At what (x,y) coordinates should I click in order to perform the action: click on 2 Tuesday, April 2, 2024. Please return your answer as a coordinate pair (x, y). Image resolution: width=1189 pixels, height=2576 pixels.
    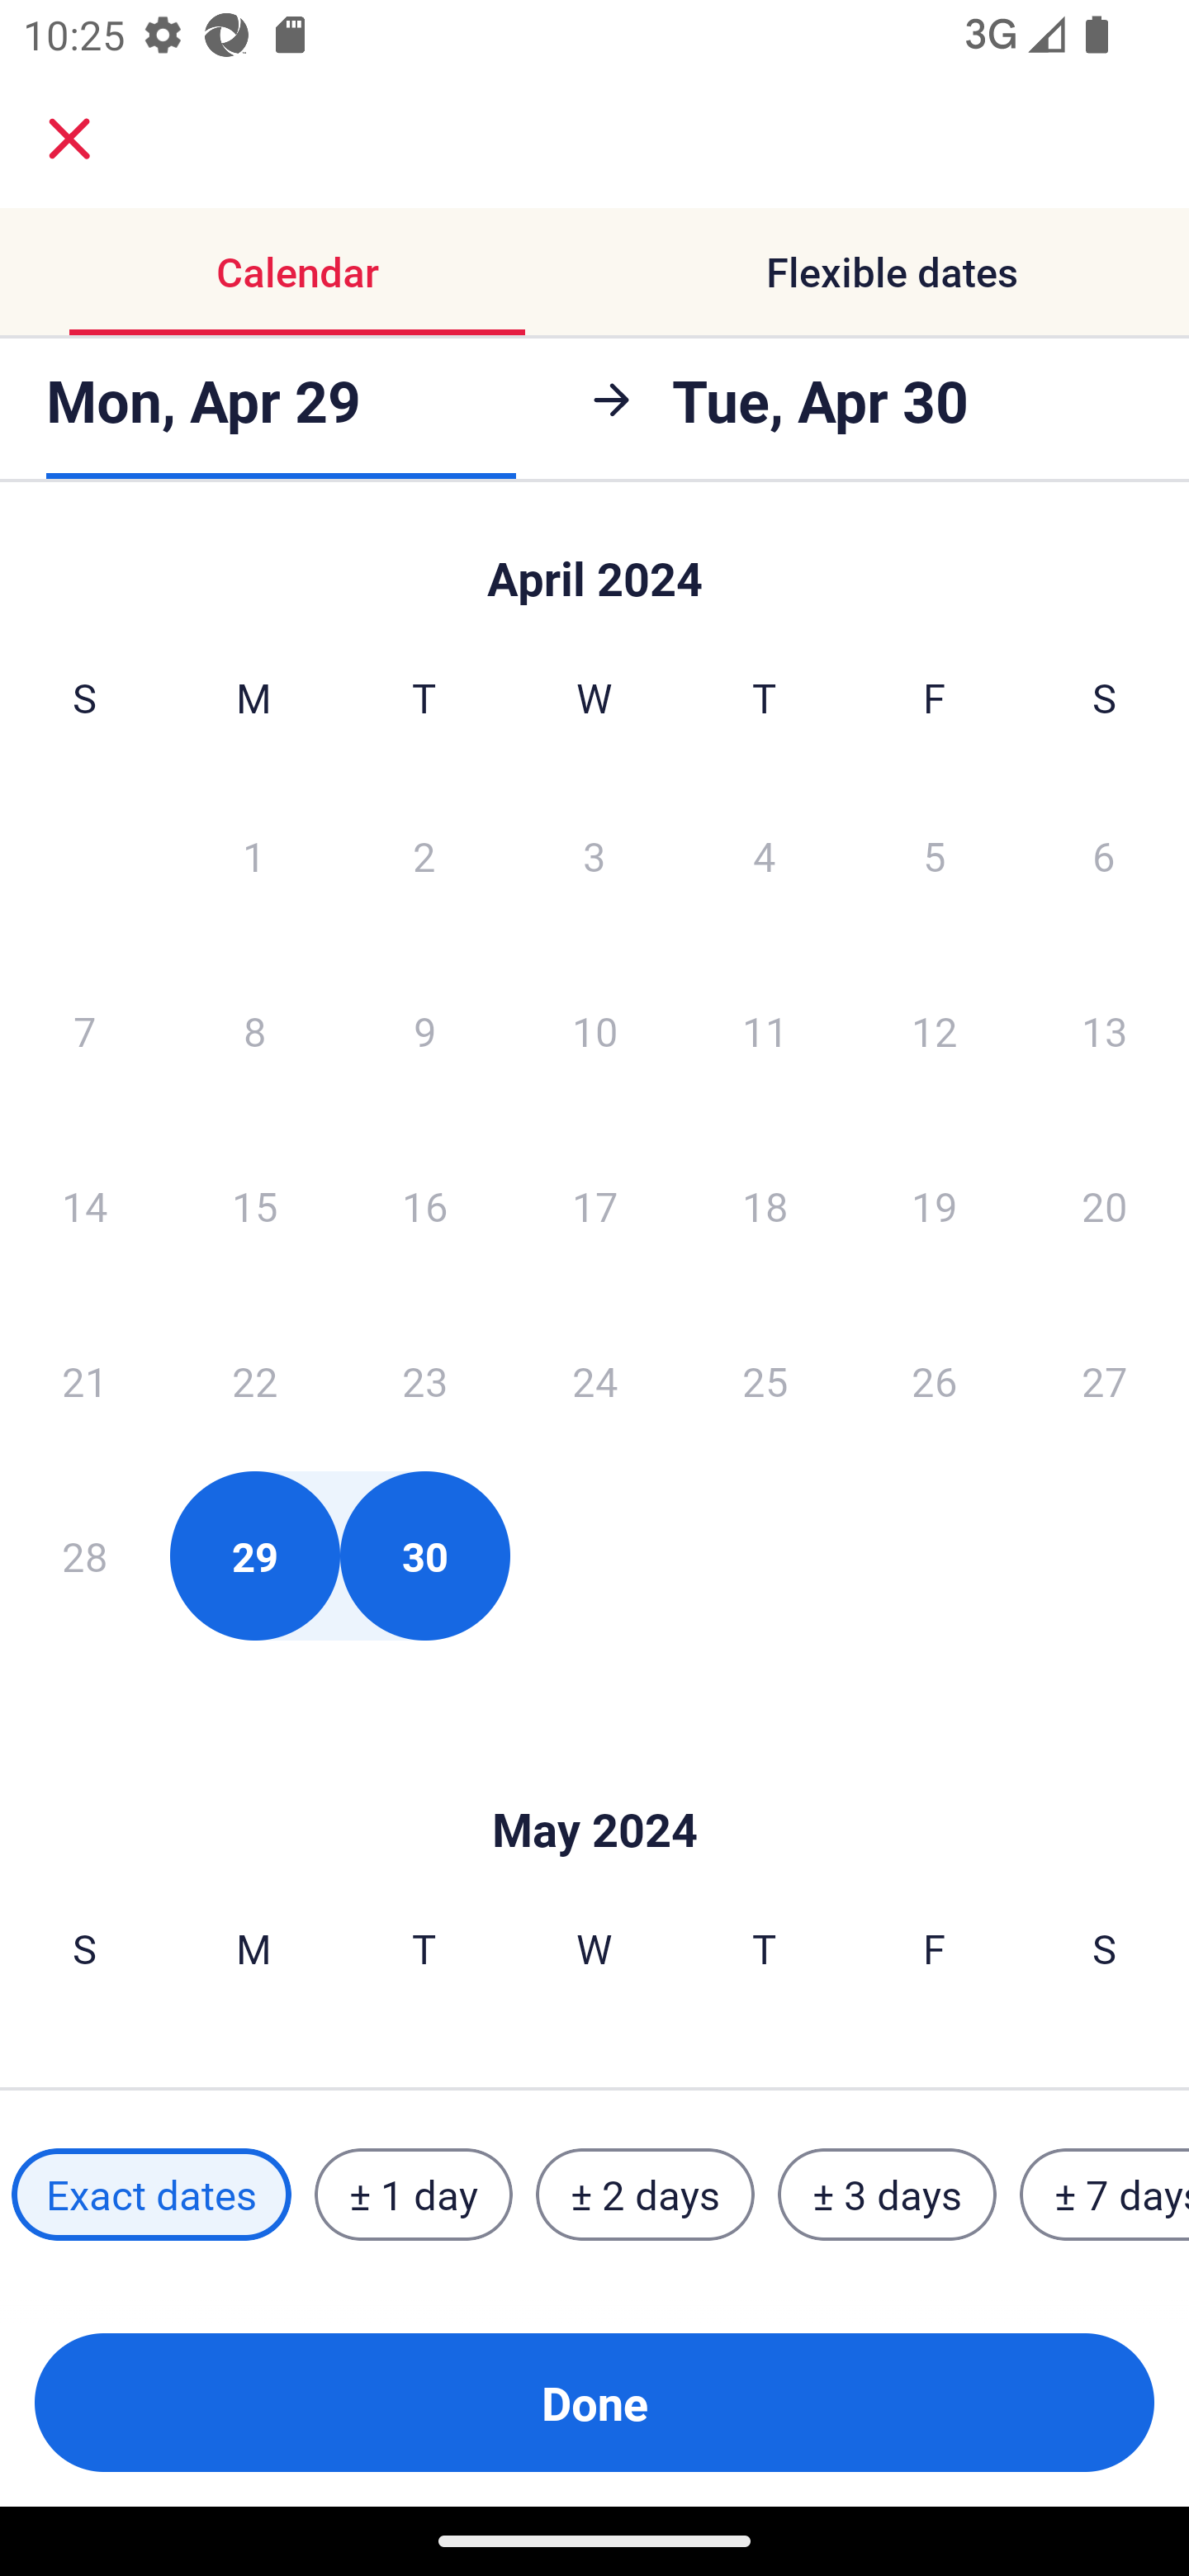
    Looking at the image, I should click on (424, 855).